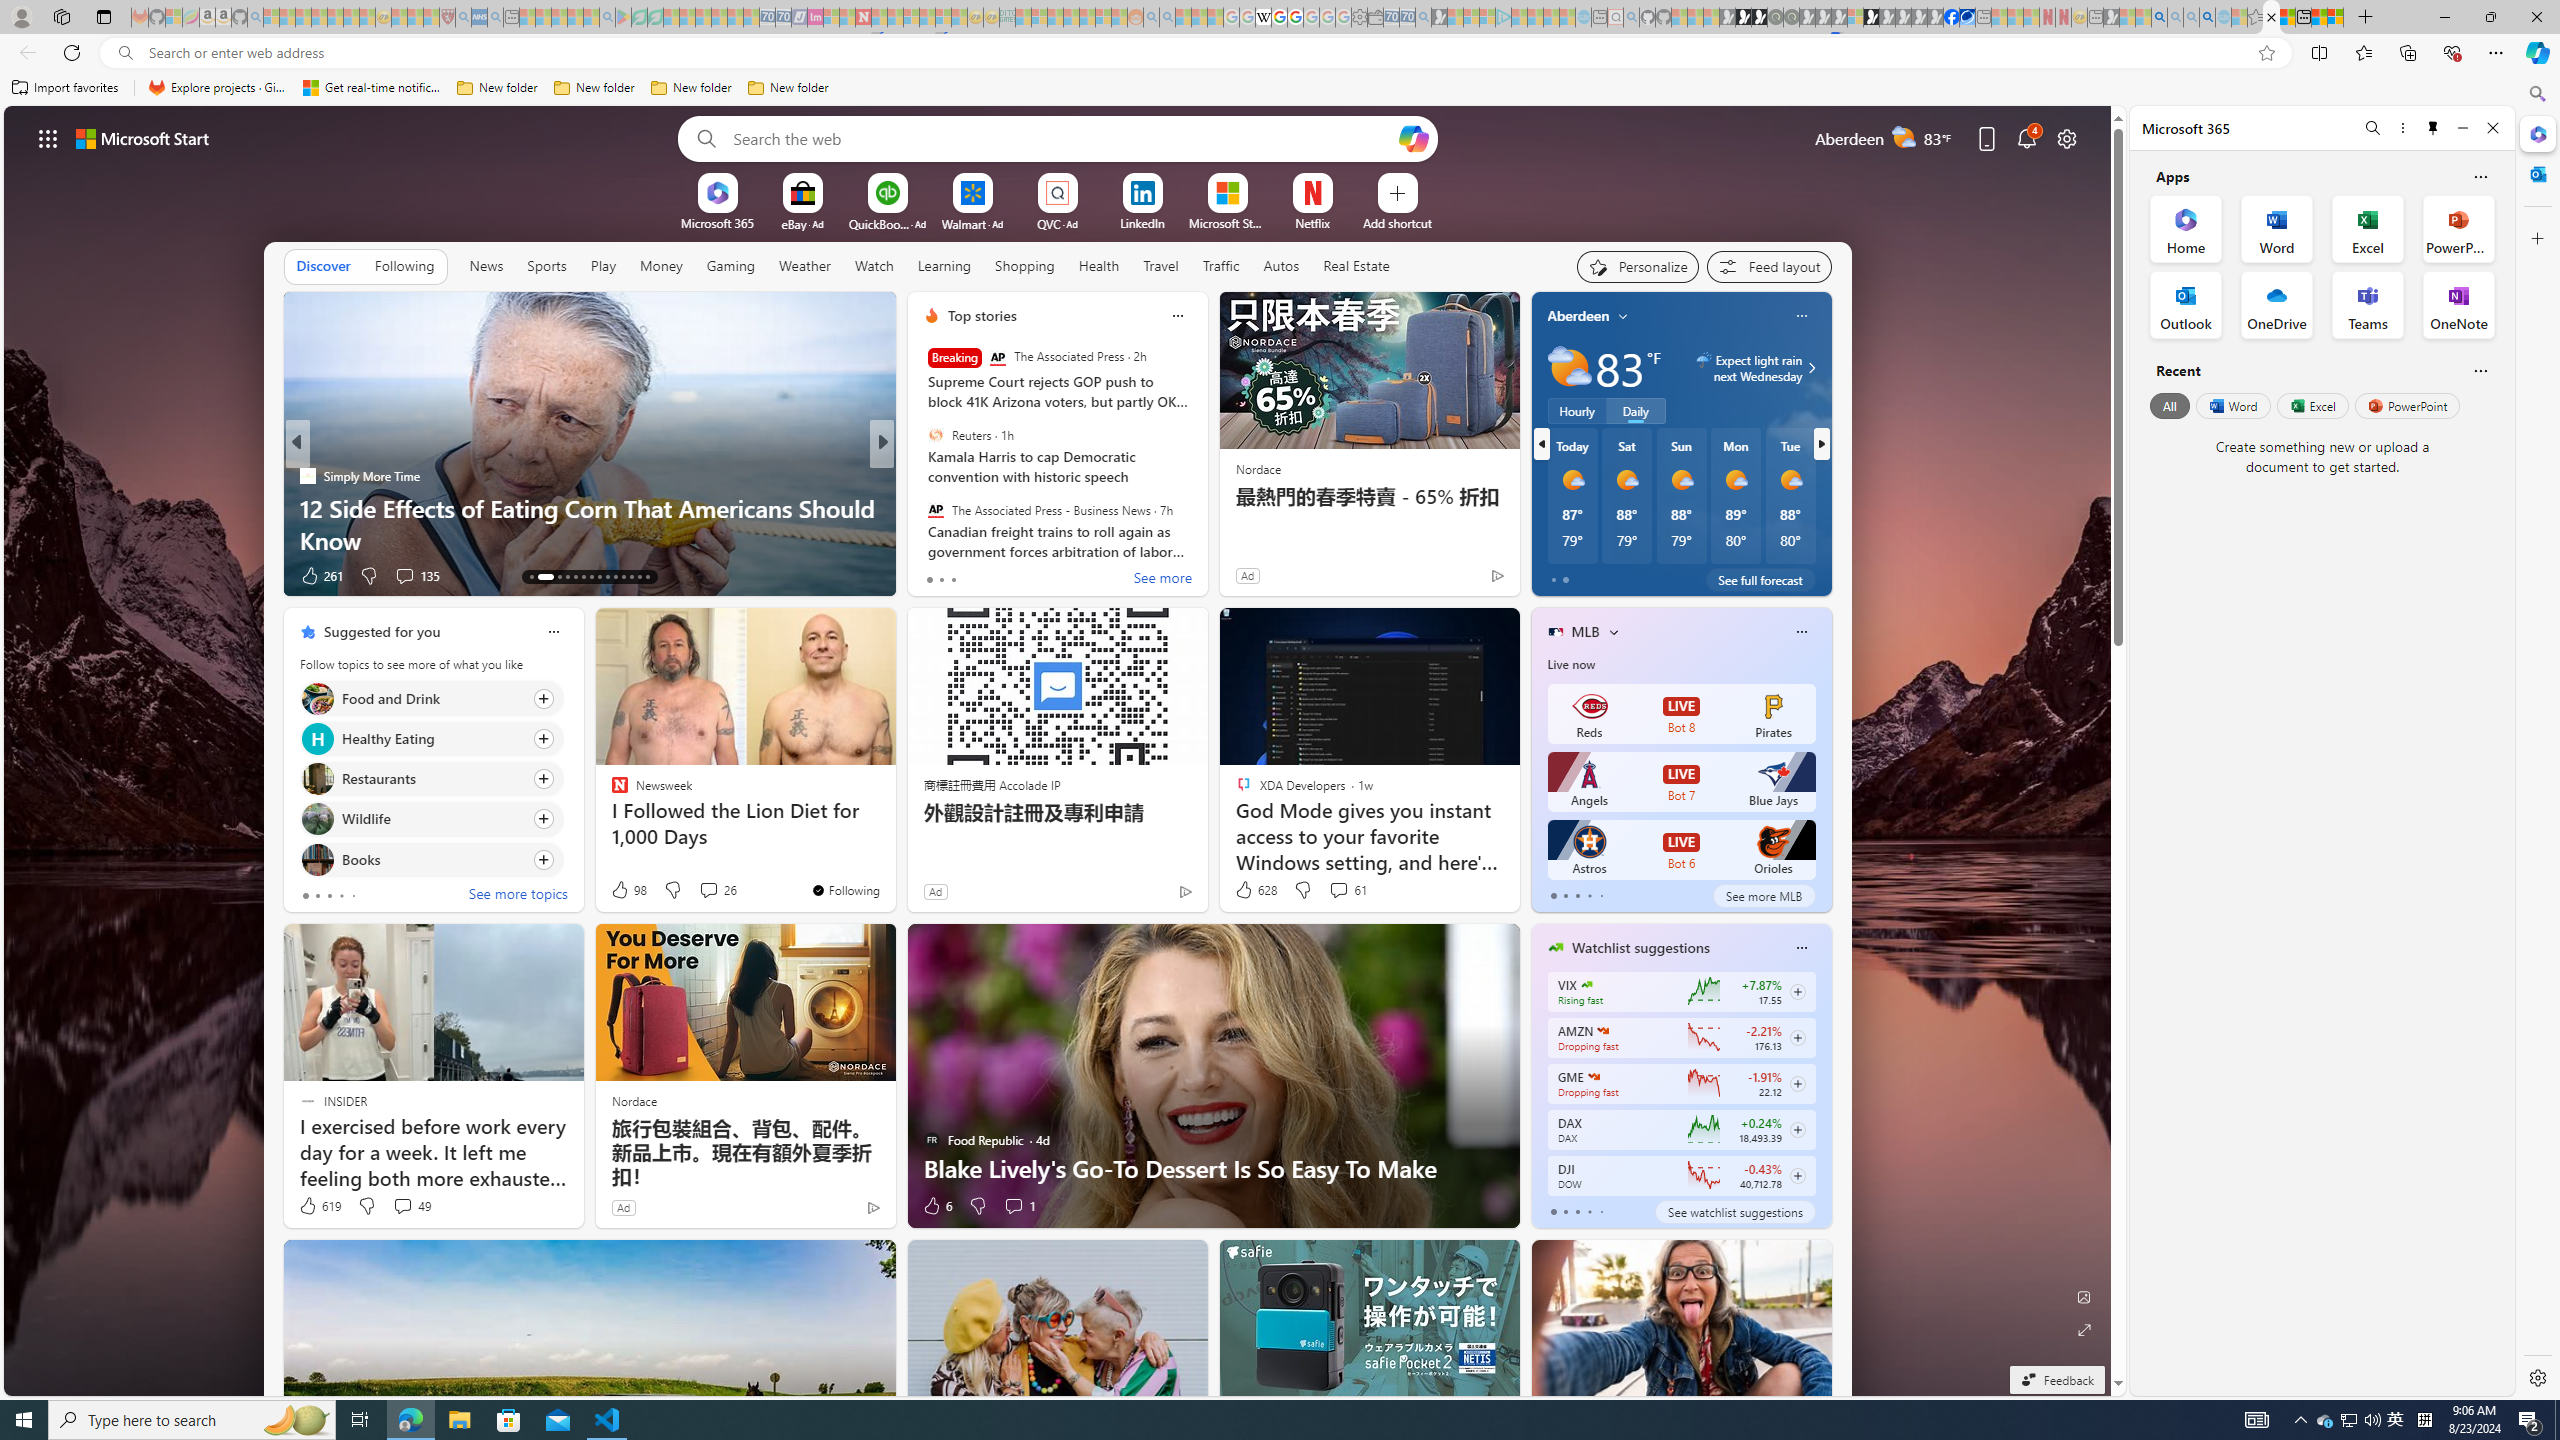 The height and width of the screenshot is (1440, 2560). Describe the element at coordinates (935, 435) in the screenshot. I see `Reuters` at that location.